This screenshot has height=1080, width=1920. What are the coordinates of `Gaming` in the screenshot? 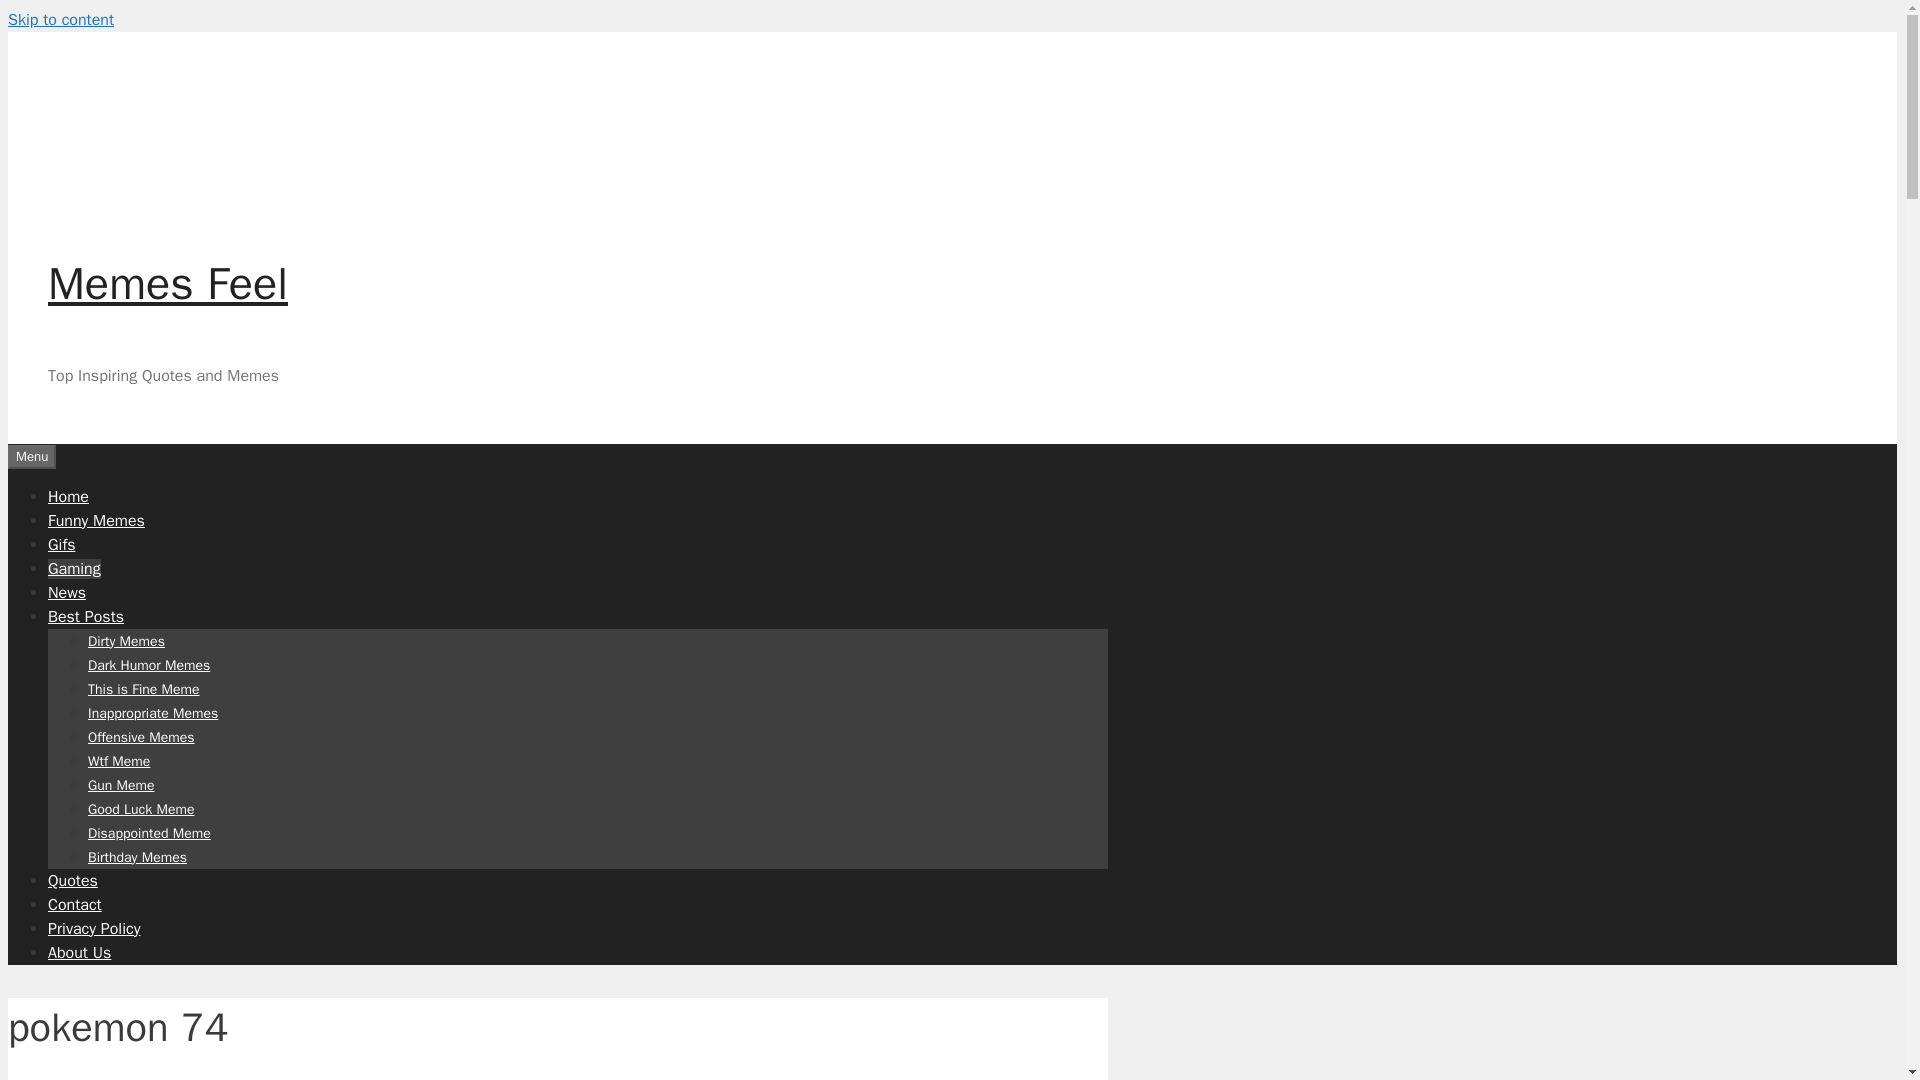 It's located at (74, 568).